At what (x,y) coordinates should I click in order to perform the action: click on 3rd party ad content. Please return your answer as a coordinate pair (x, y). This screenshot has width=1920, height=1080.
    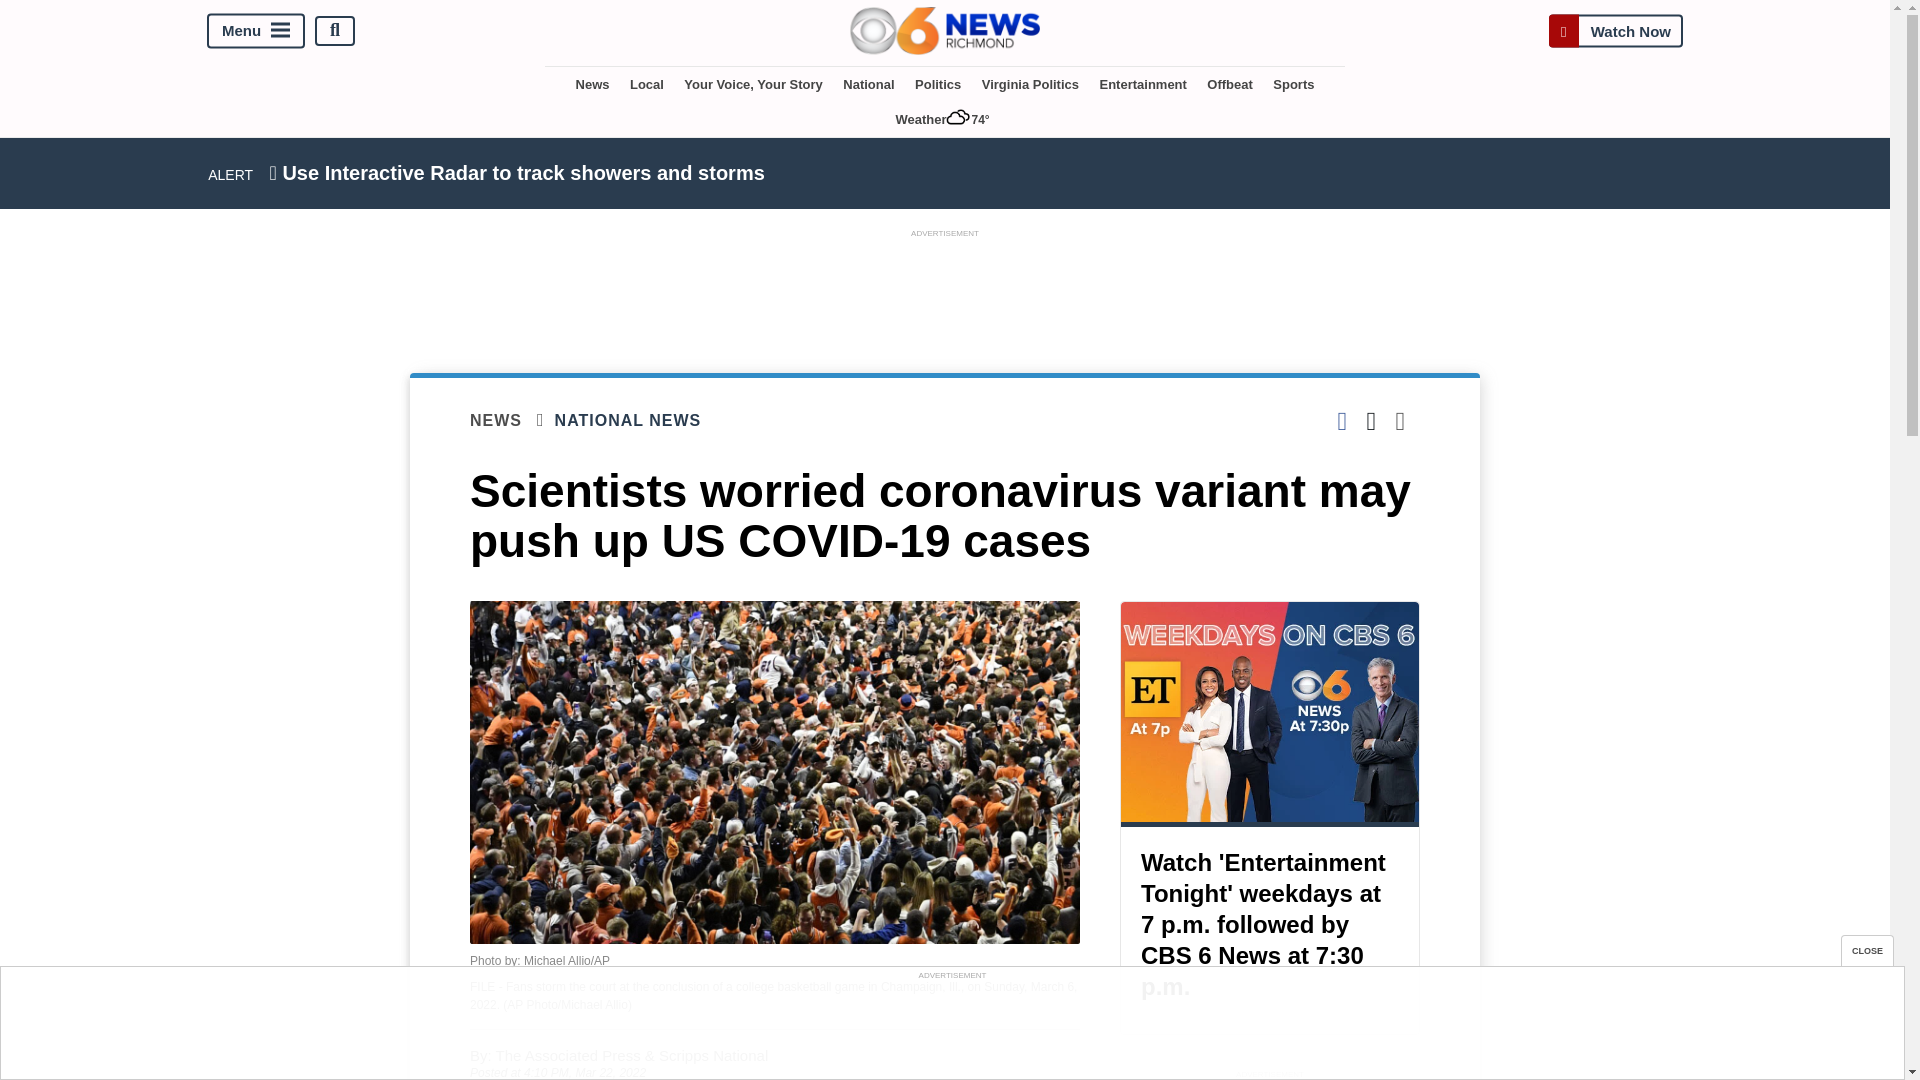
    Looking at the image, I should click on (945, 286).